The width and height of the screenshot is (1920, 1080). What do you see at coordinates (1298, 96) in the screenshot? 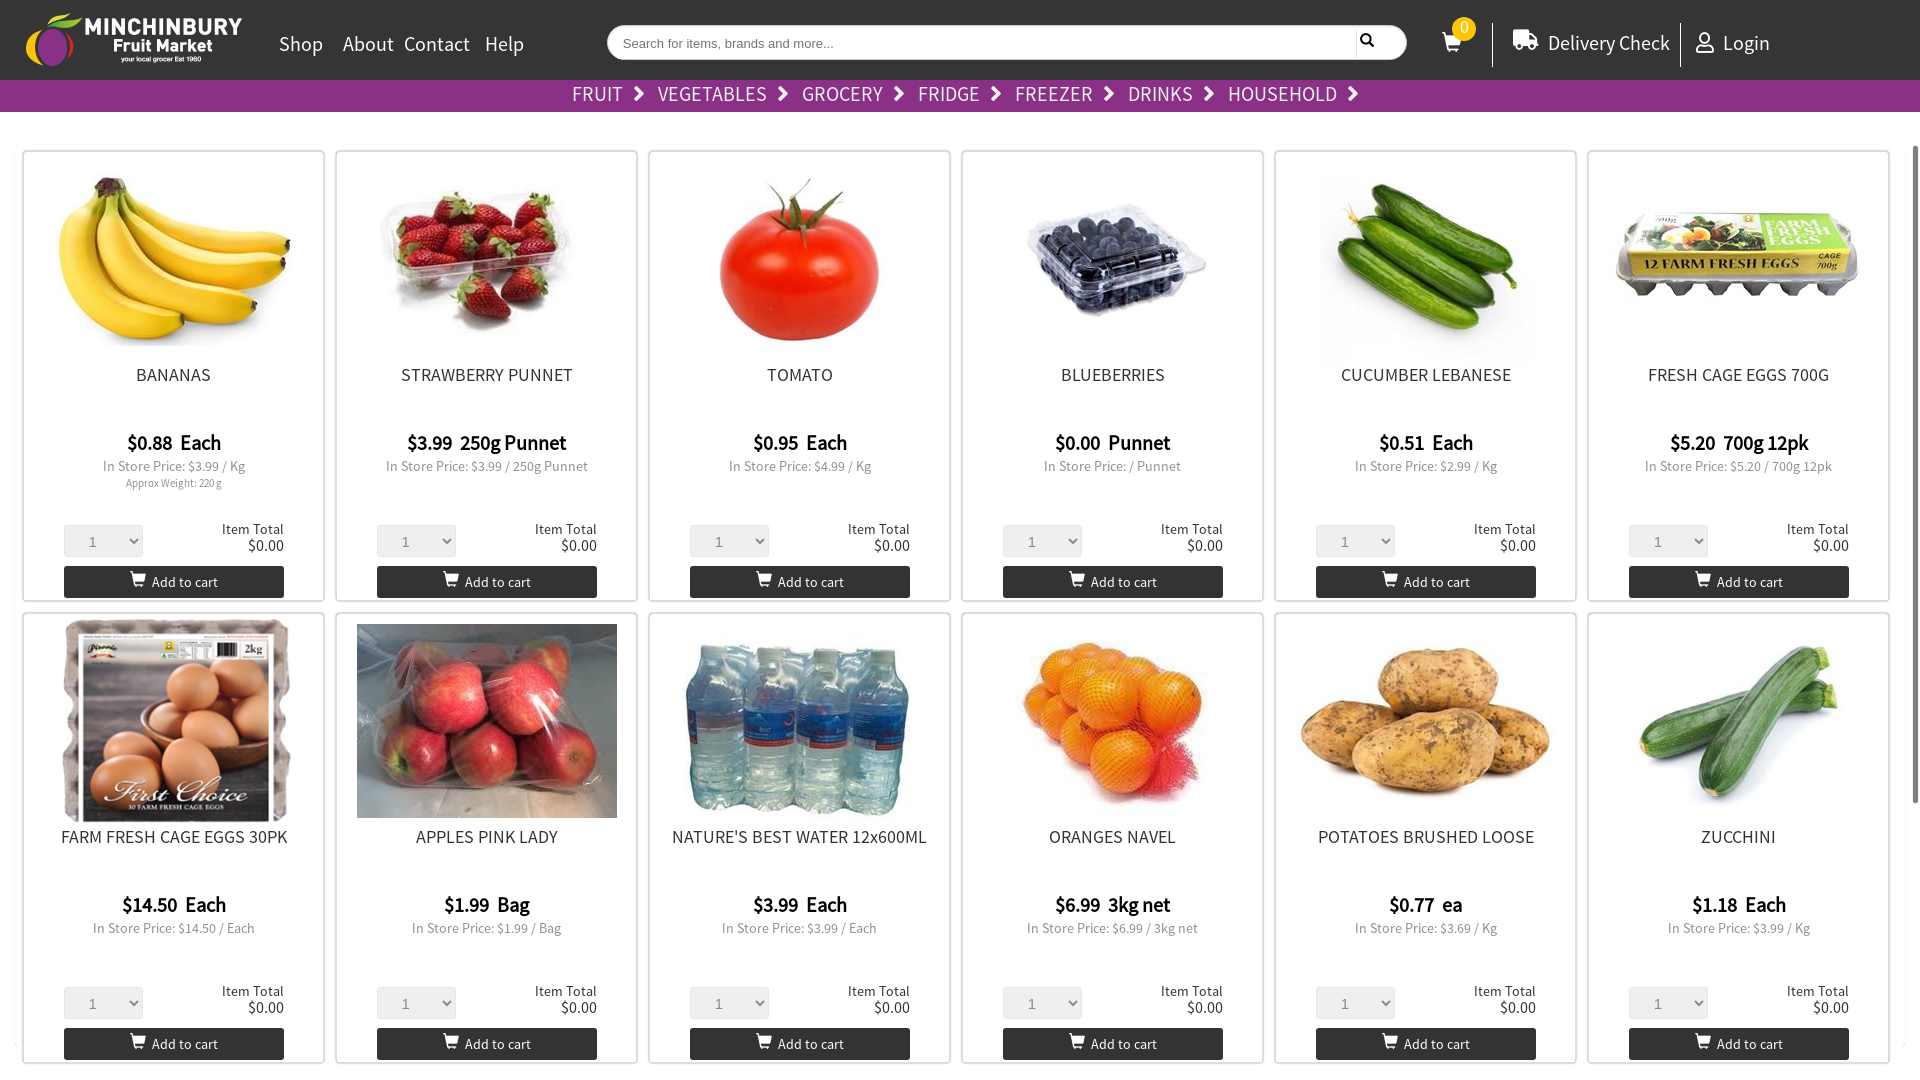
I see `HOUSEHOLD` at bounding box center [1298, 96].